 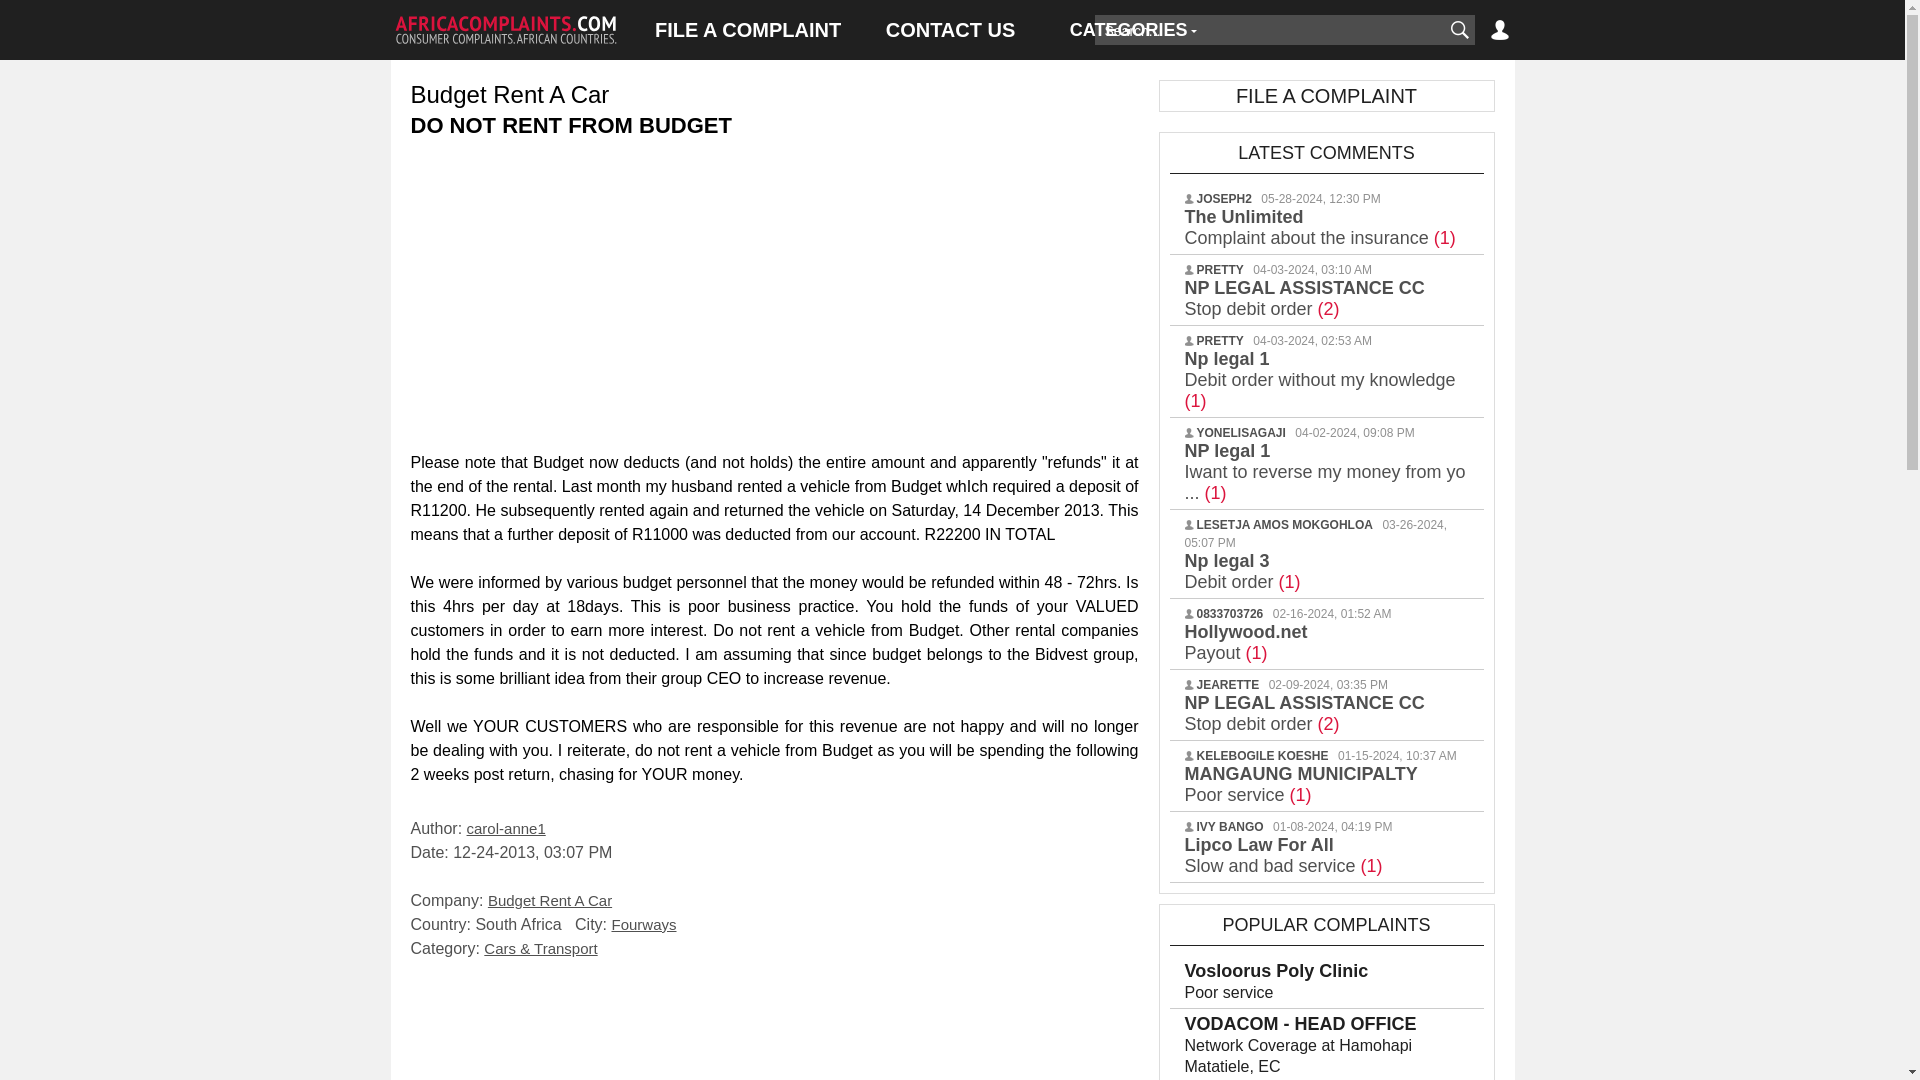 I want to click on The Unlimited - Complaint about the insurance, so click(x=1320, y=228).